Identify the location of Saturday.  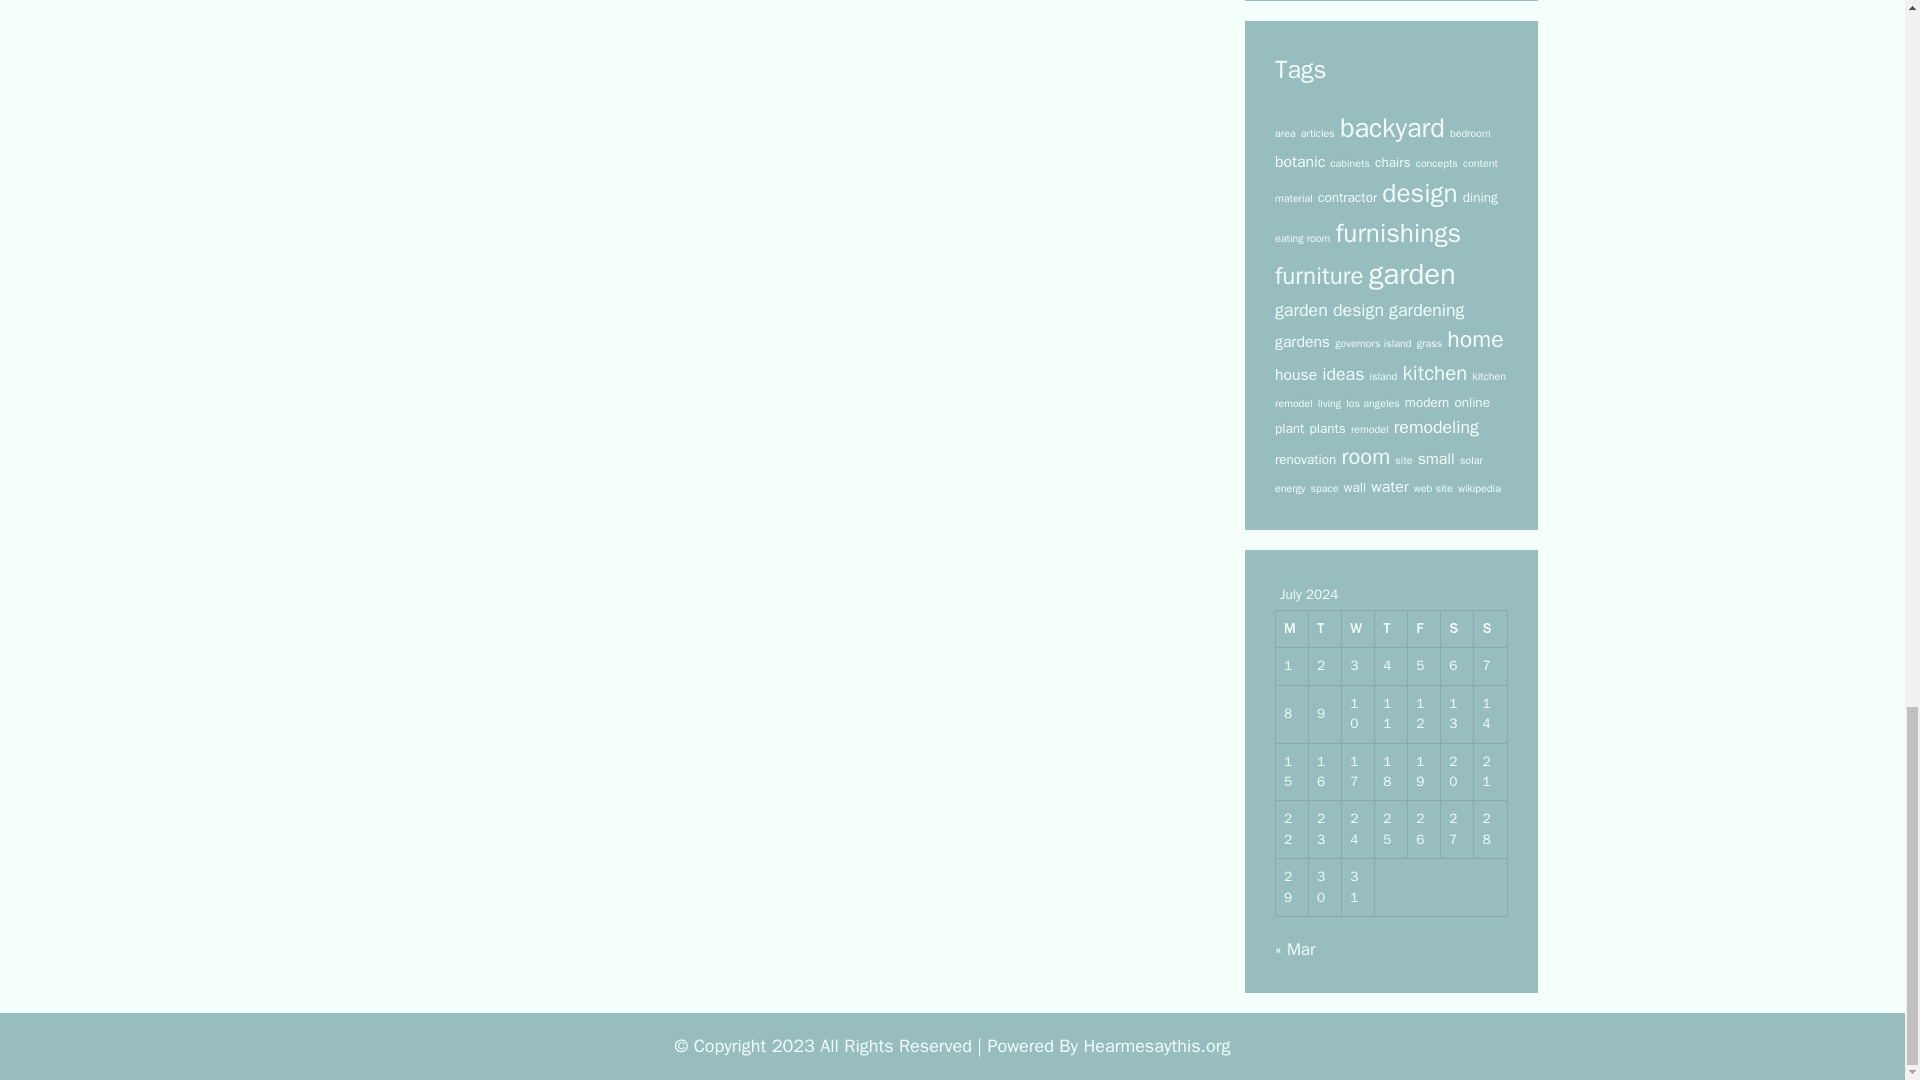
(1458, 630).